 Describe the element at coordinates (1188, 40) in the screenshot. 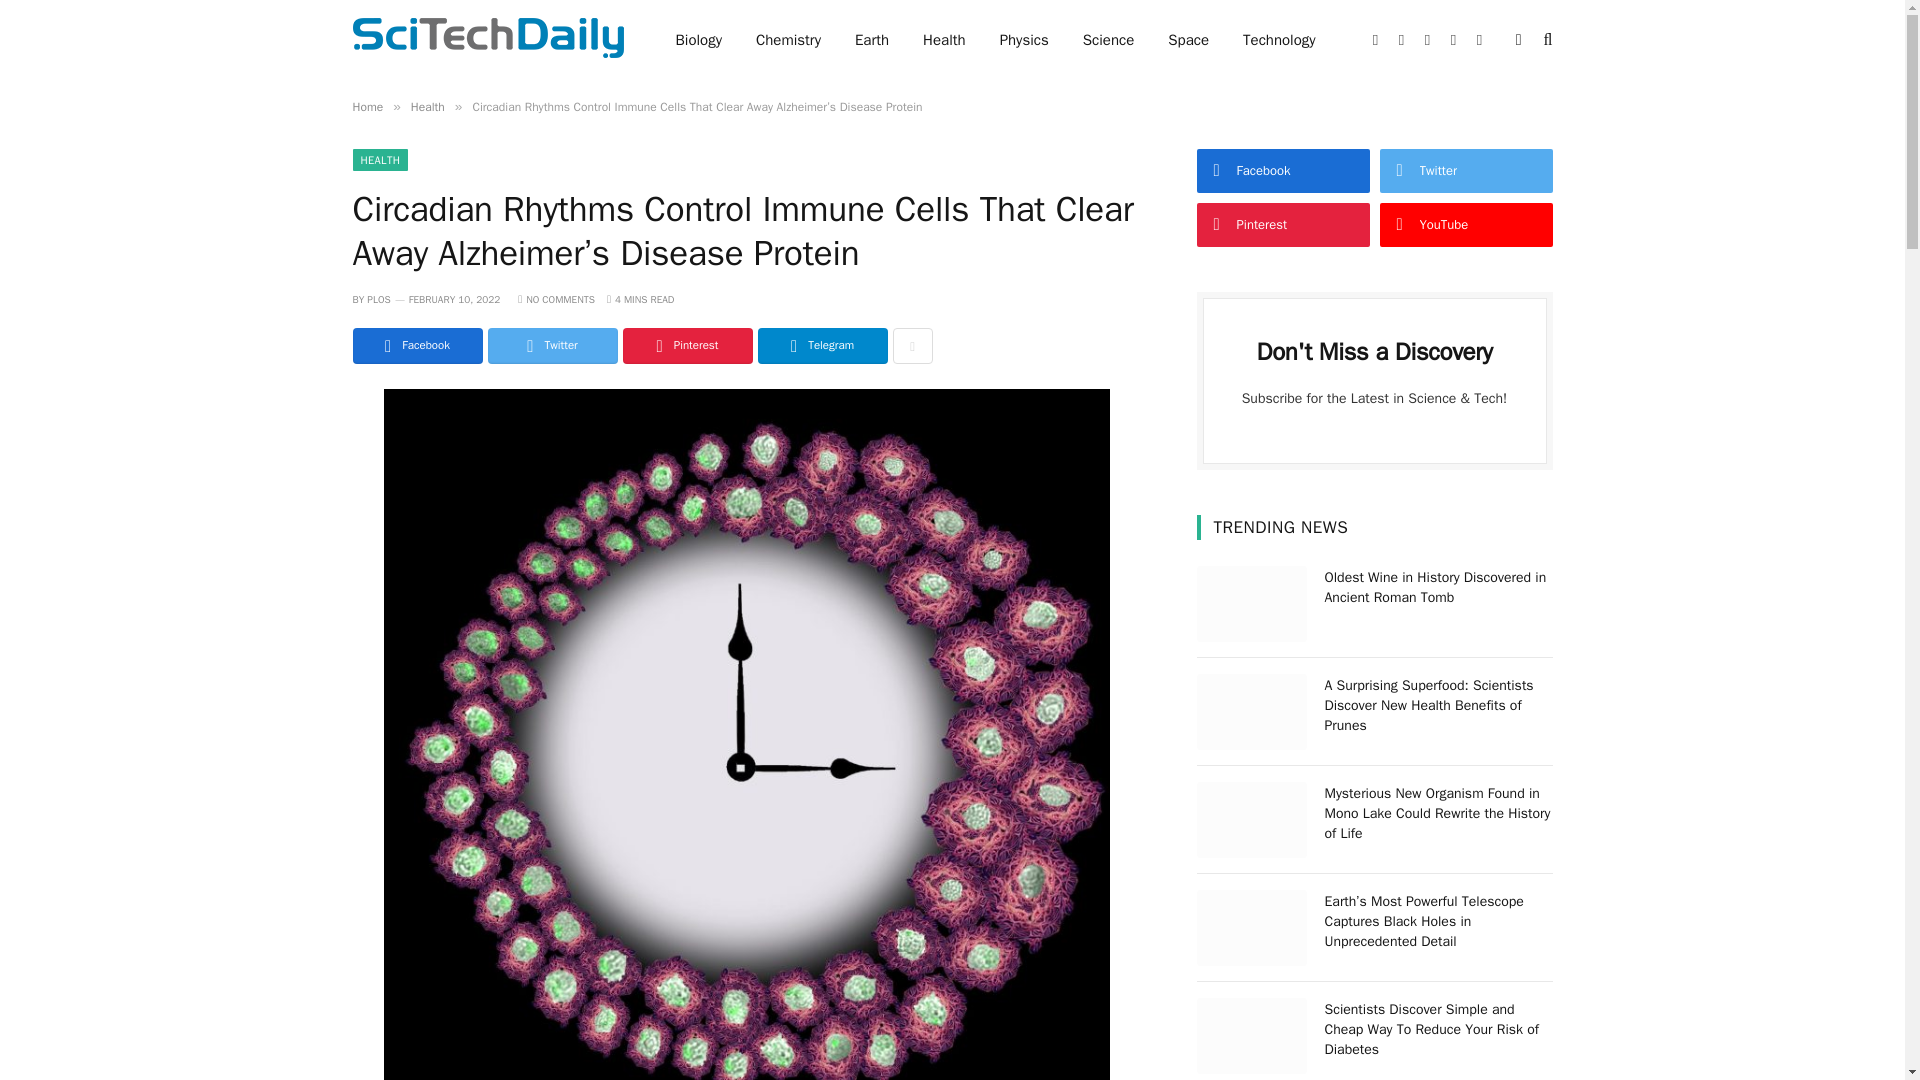

I see `Space` at that location.